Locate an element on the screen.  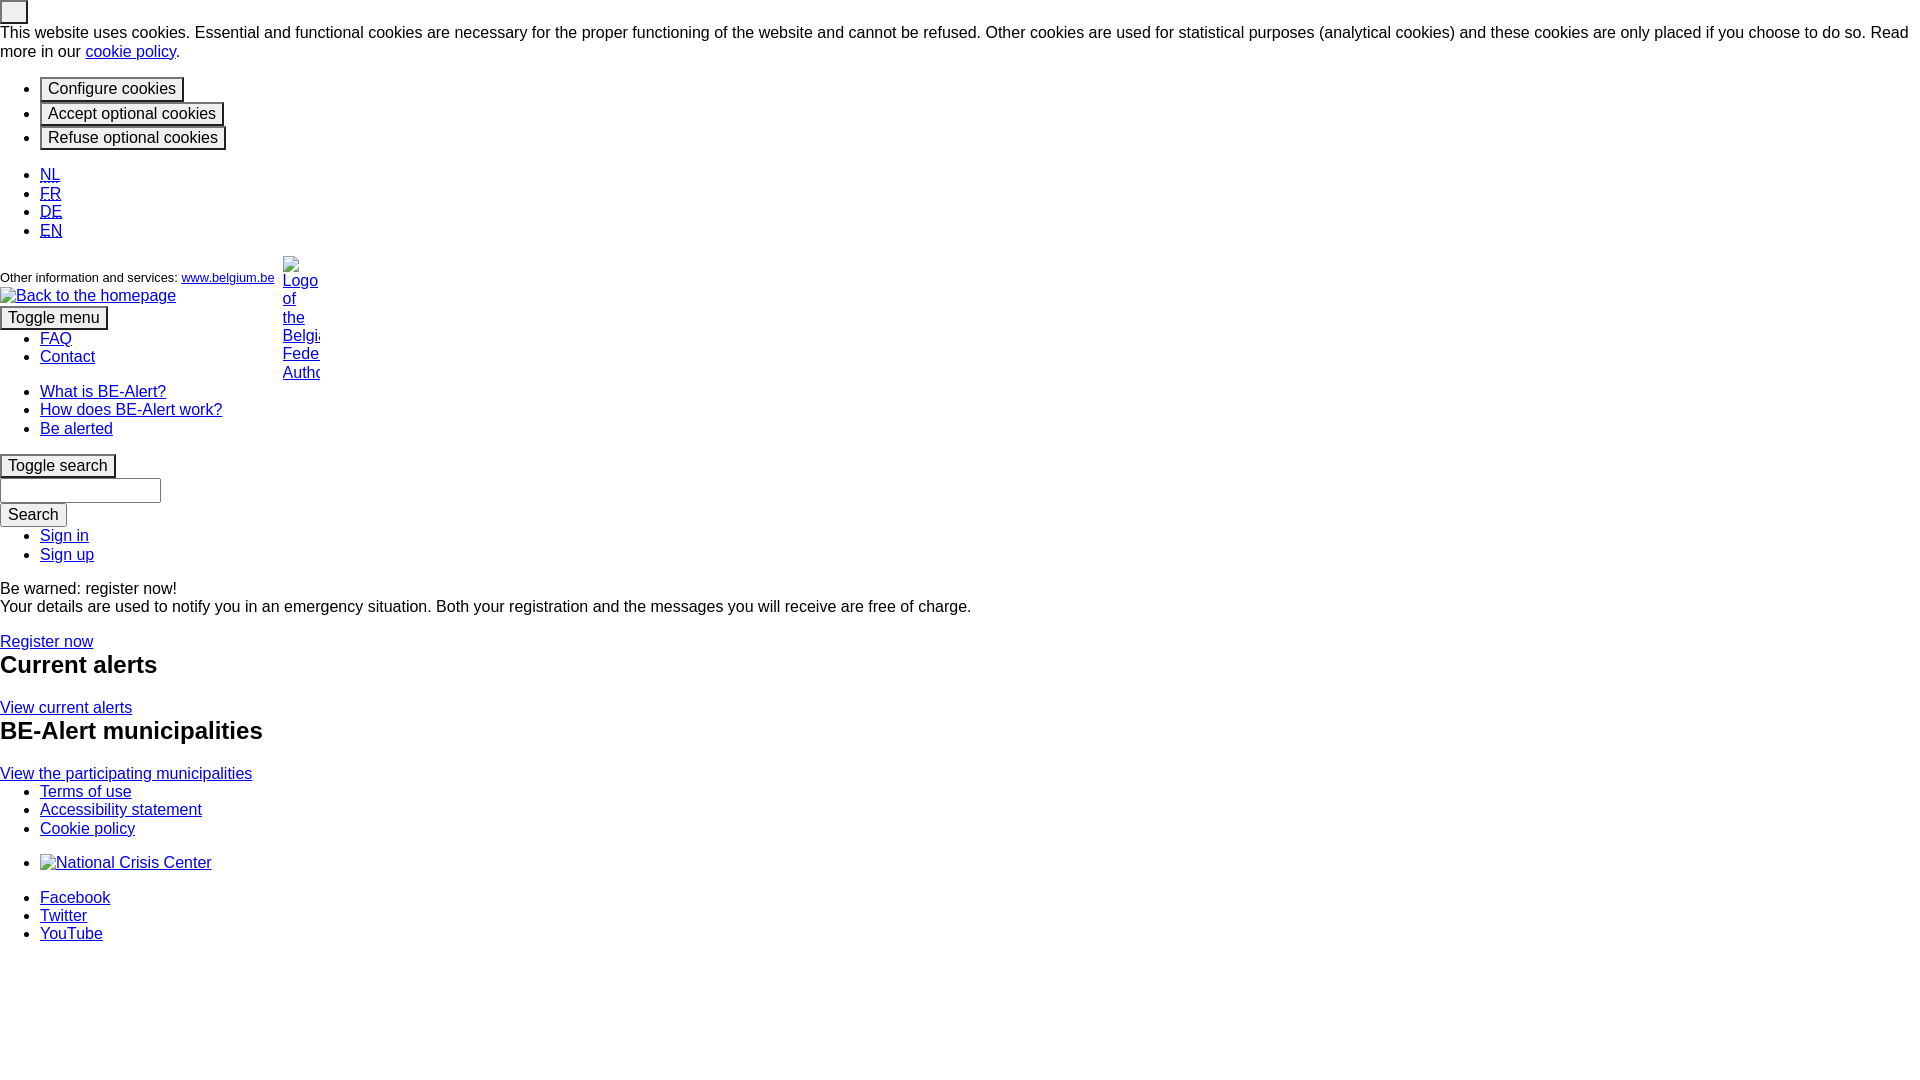
Contact is located at coordinates (68, 356).